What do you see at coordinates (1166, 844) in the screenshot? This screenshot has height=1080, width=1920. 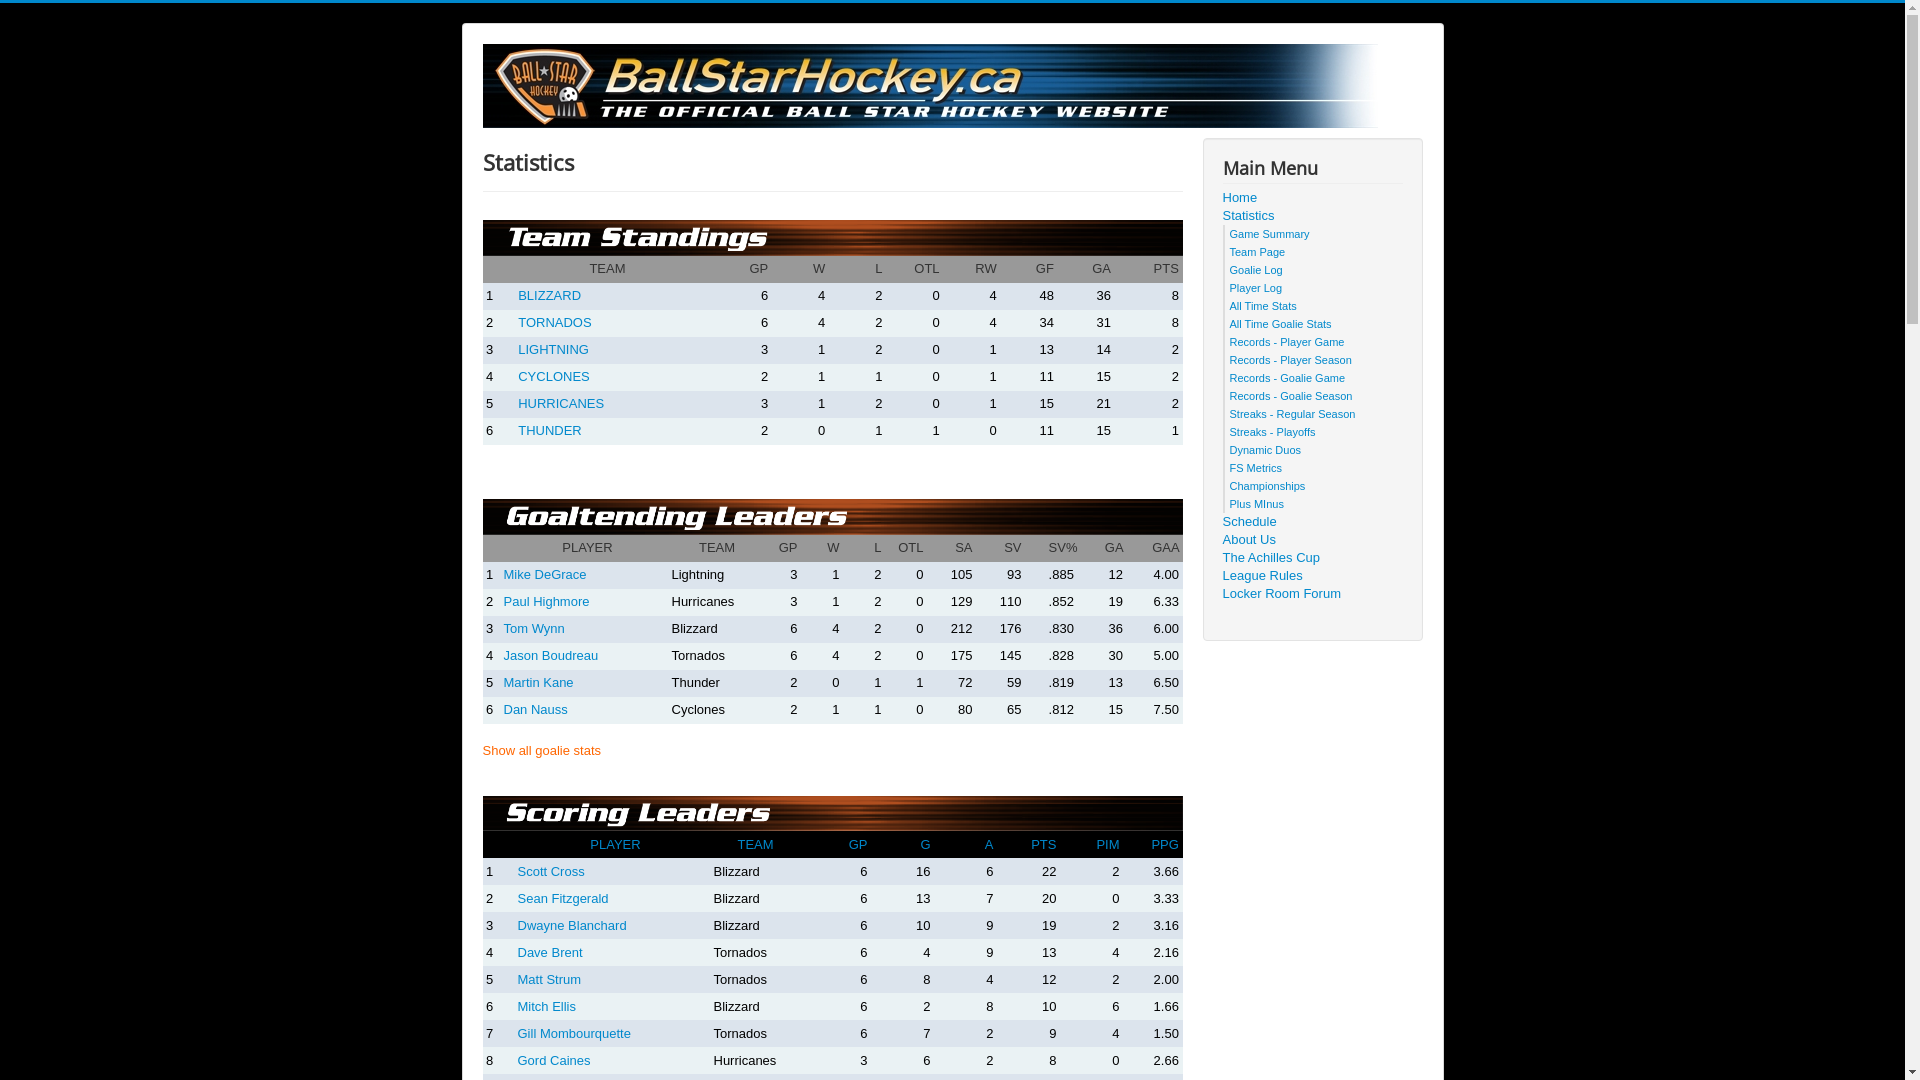 I see `PPG ` at bounding box center [1166, 844].